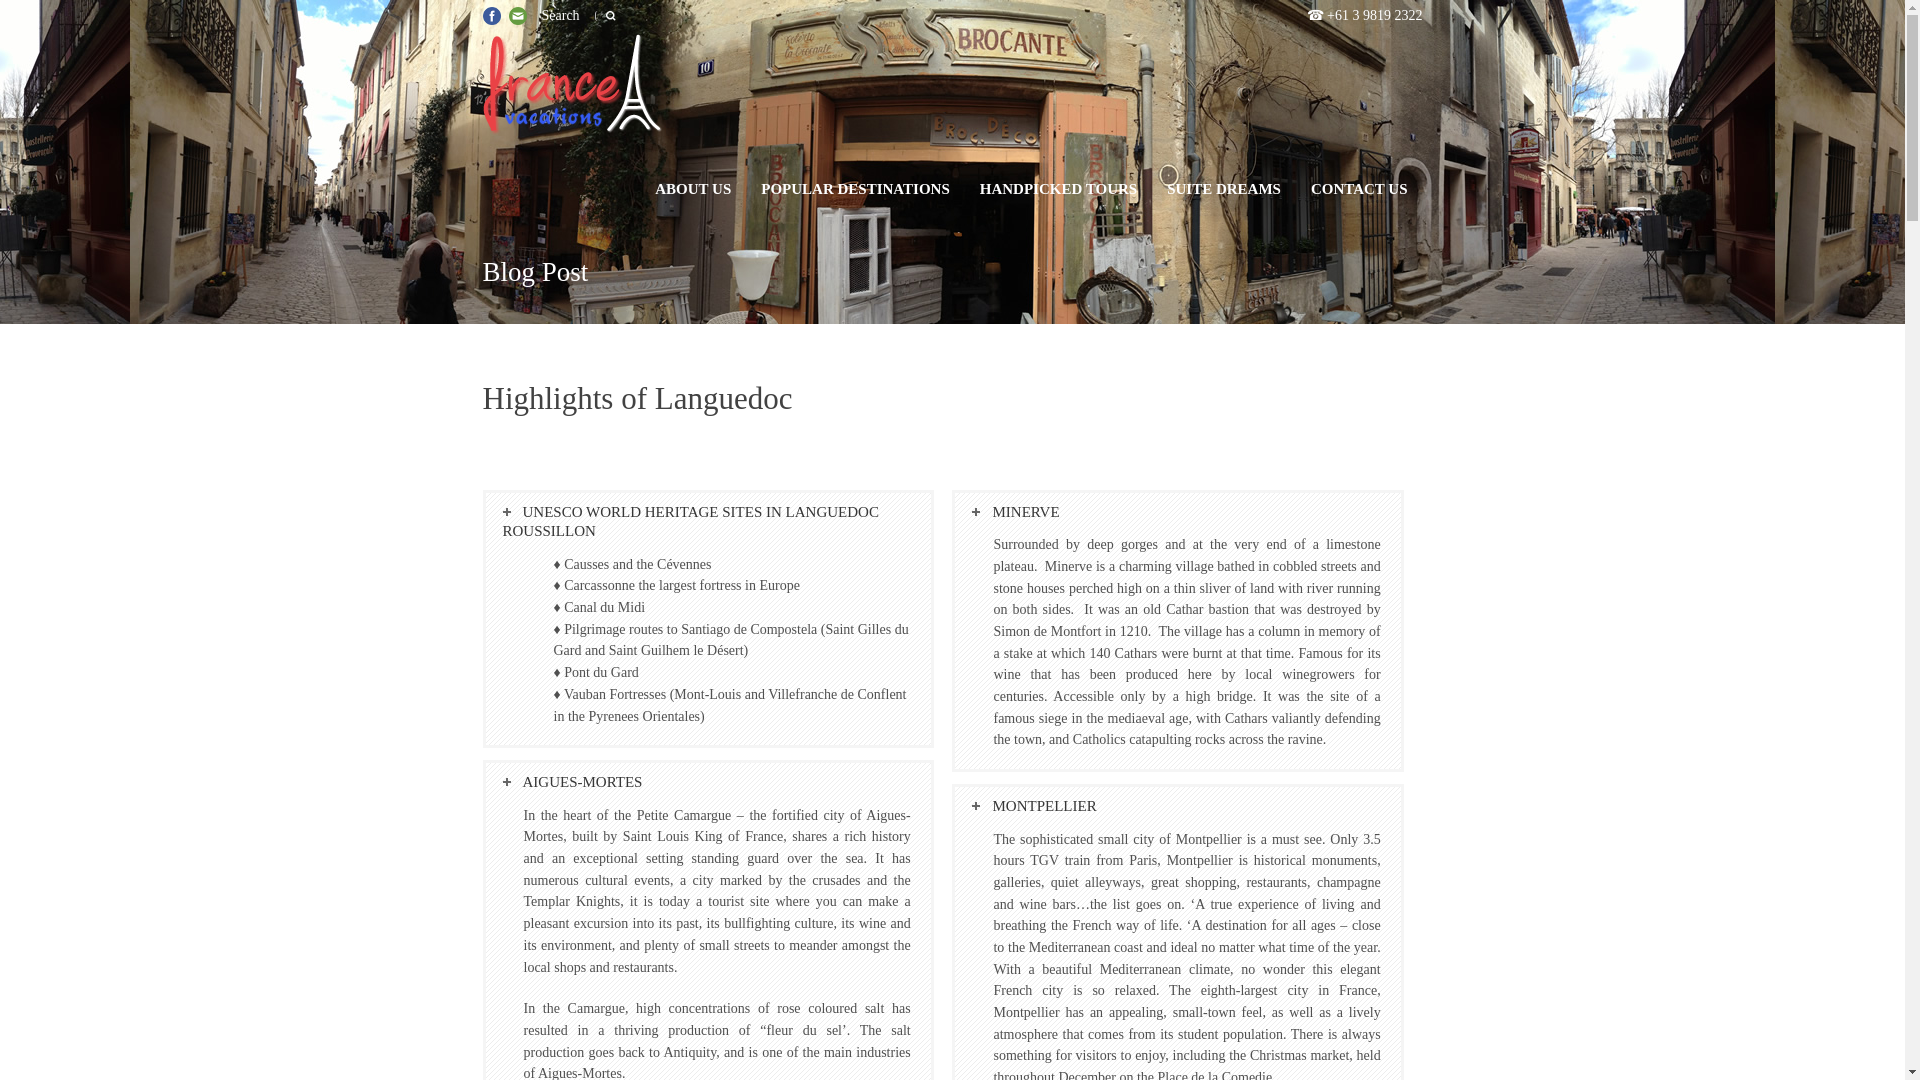 The image size is (1920, 1080). What do you see at coordinates (1224, 188) in the screenshot?
I see `SUITE DREAMS` at bounding box center [1224, 188].